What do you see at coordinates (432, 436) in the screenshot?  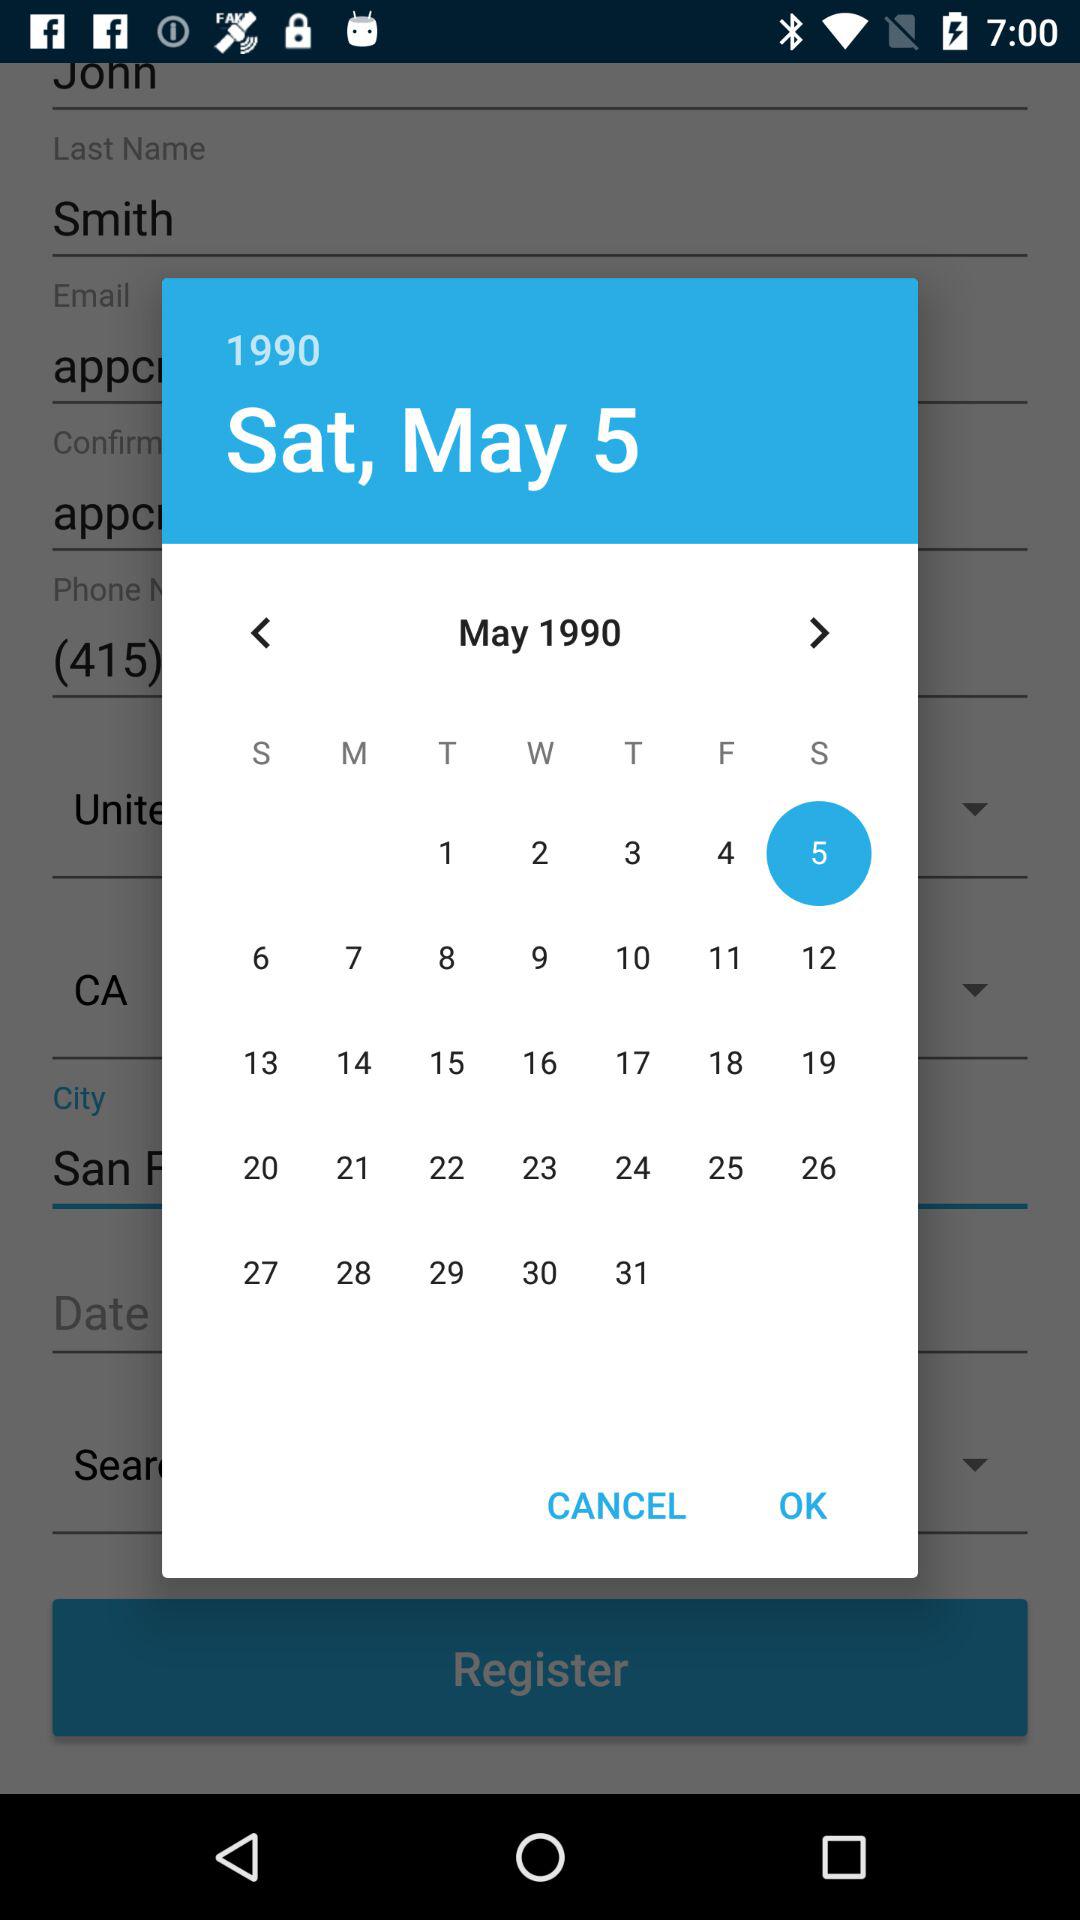 I see `press sat, may 5 icon` at bounding box center [432, 436].